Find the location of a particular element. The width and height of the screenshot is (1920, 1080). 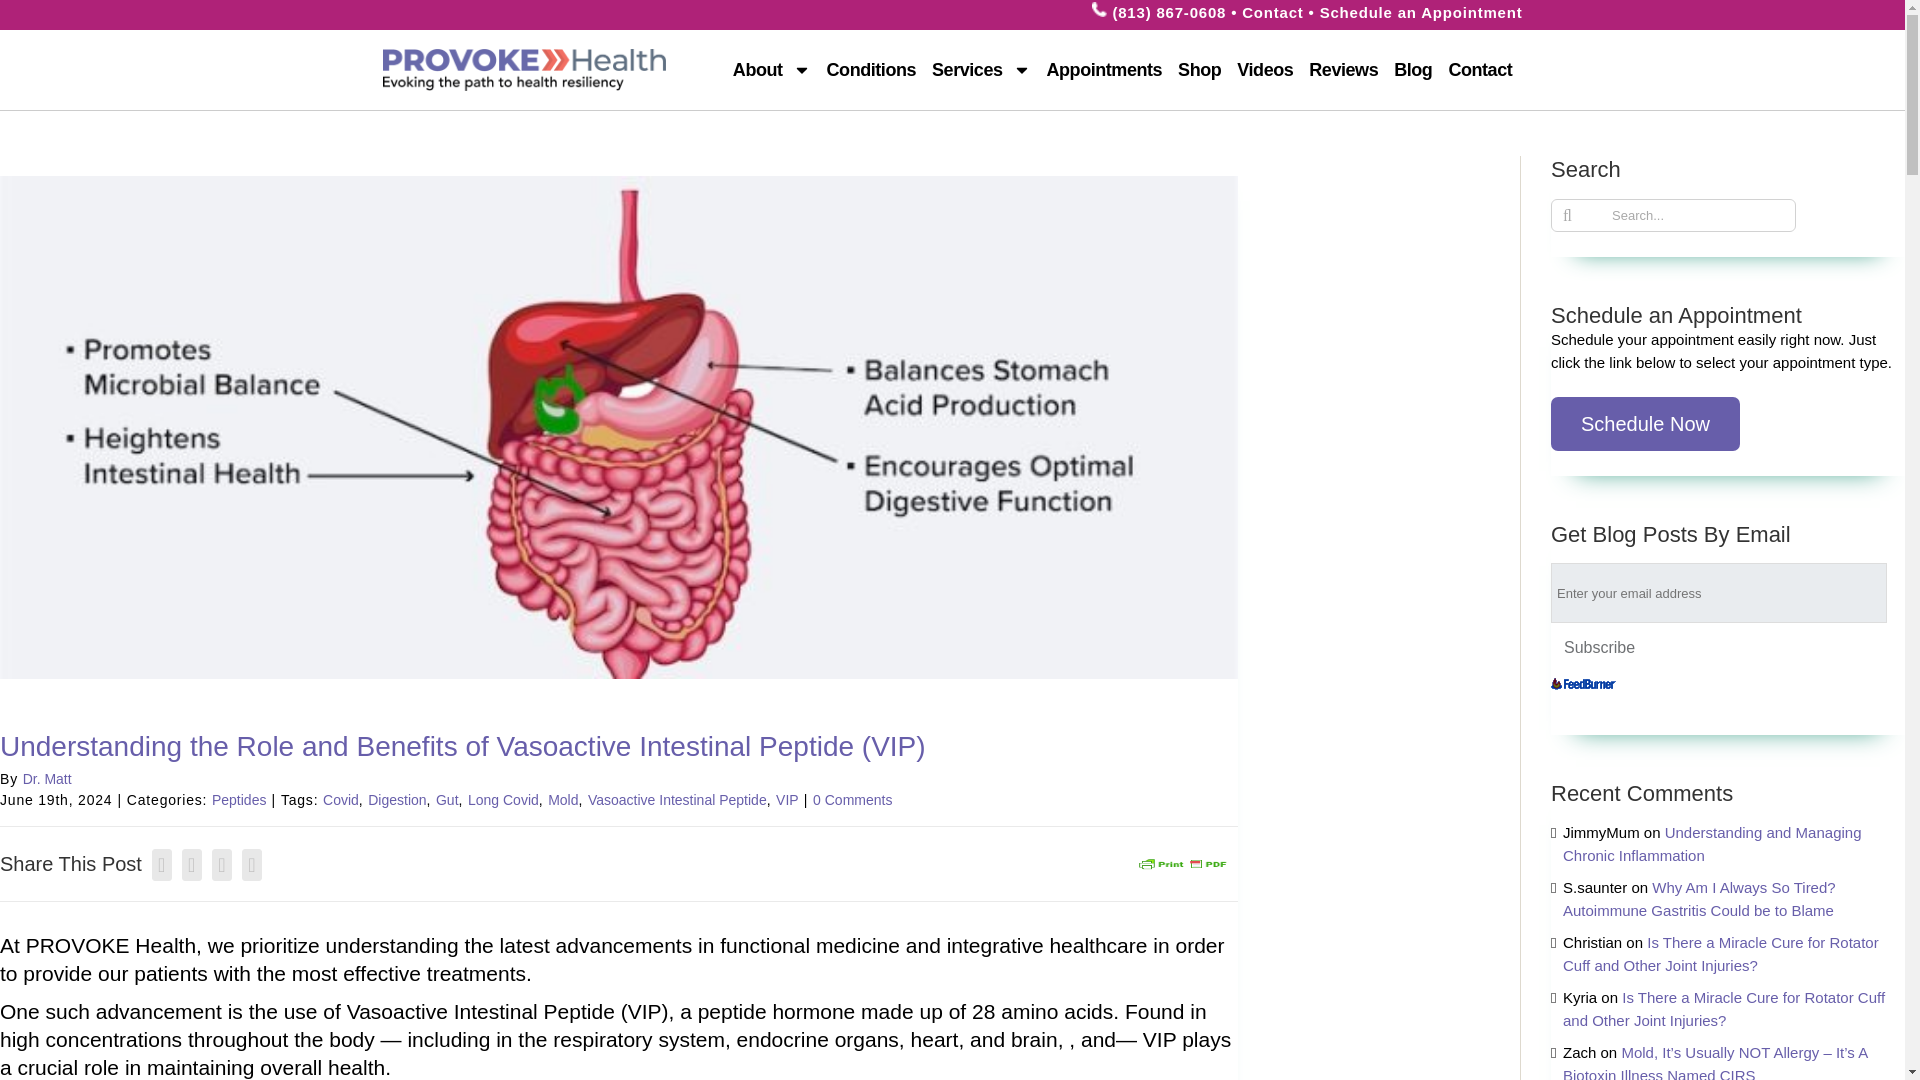

Blog is located at coordinates (1412, 70).